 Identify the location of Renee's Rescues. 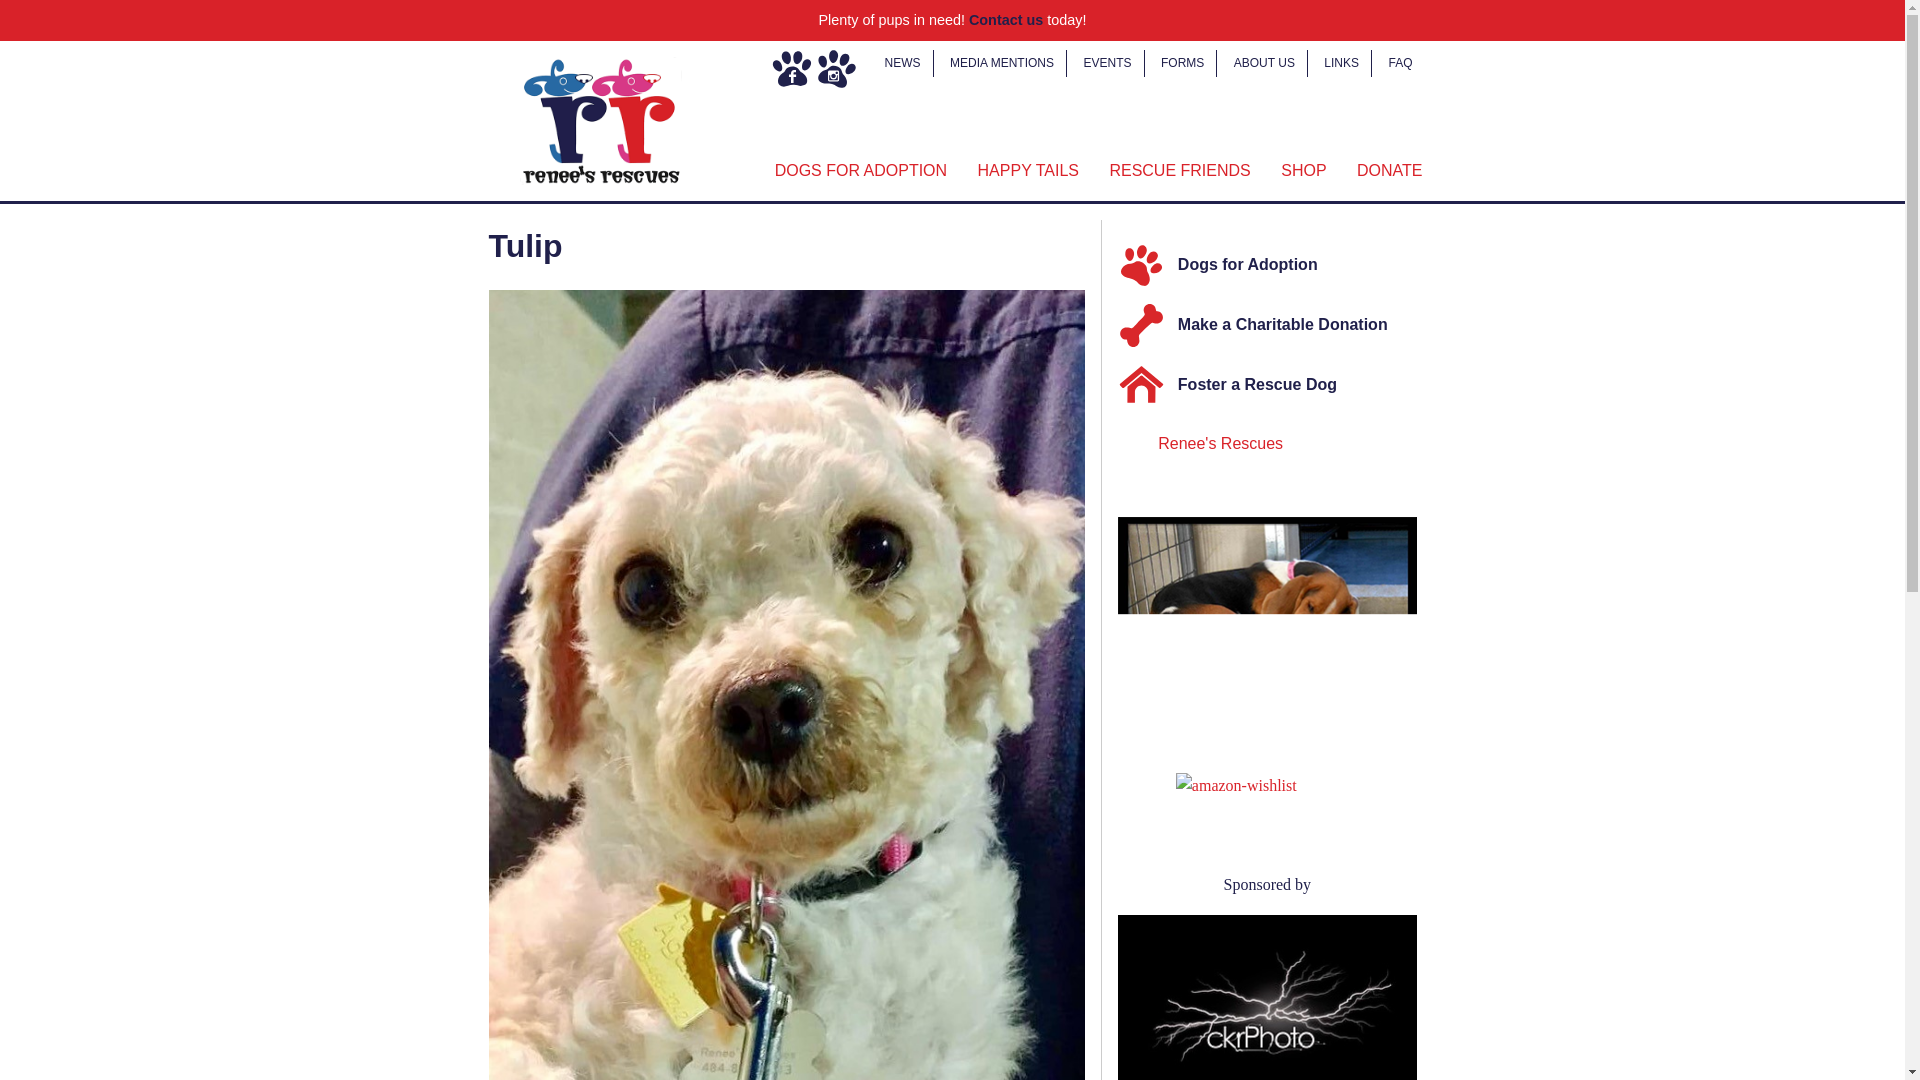
(1220, 444).